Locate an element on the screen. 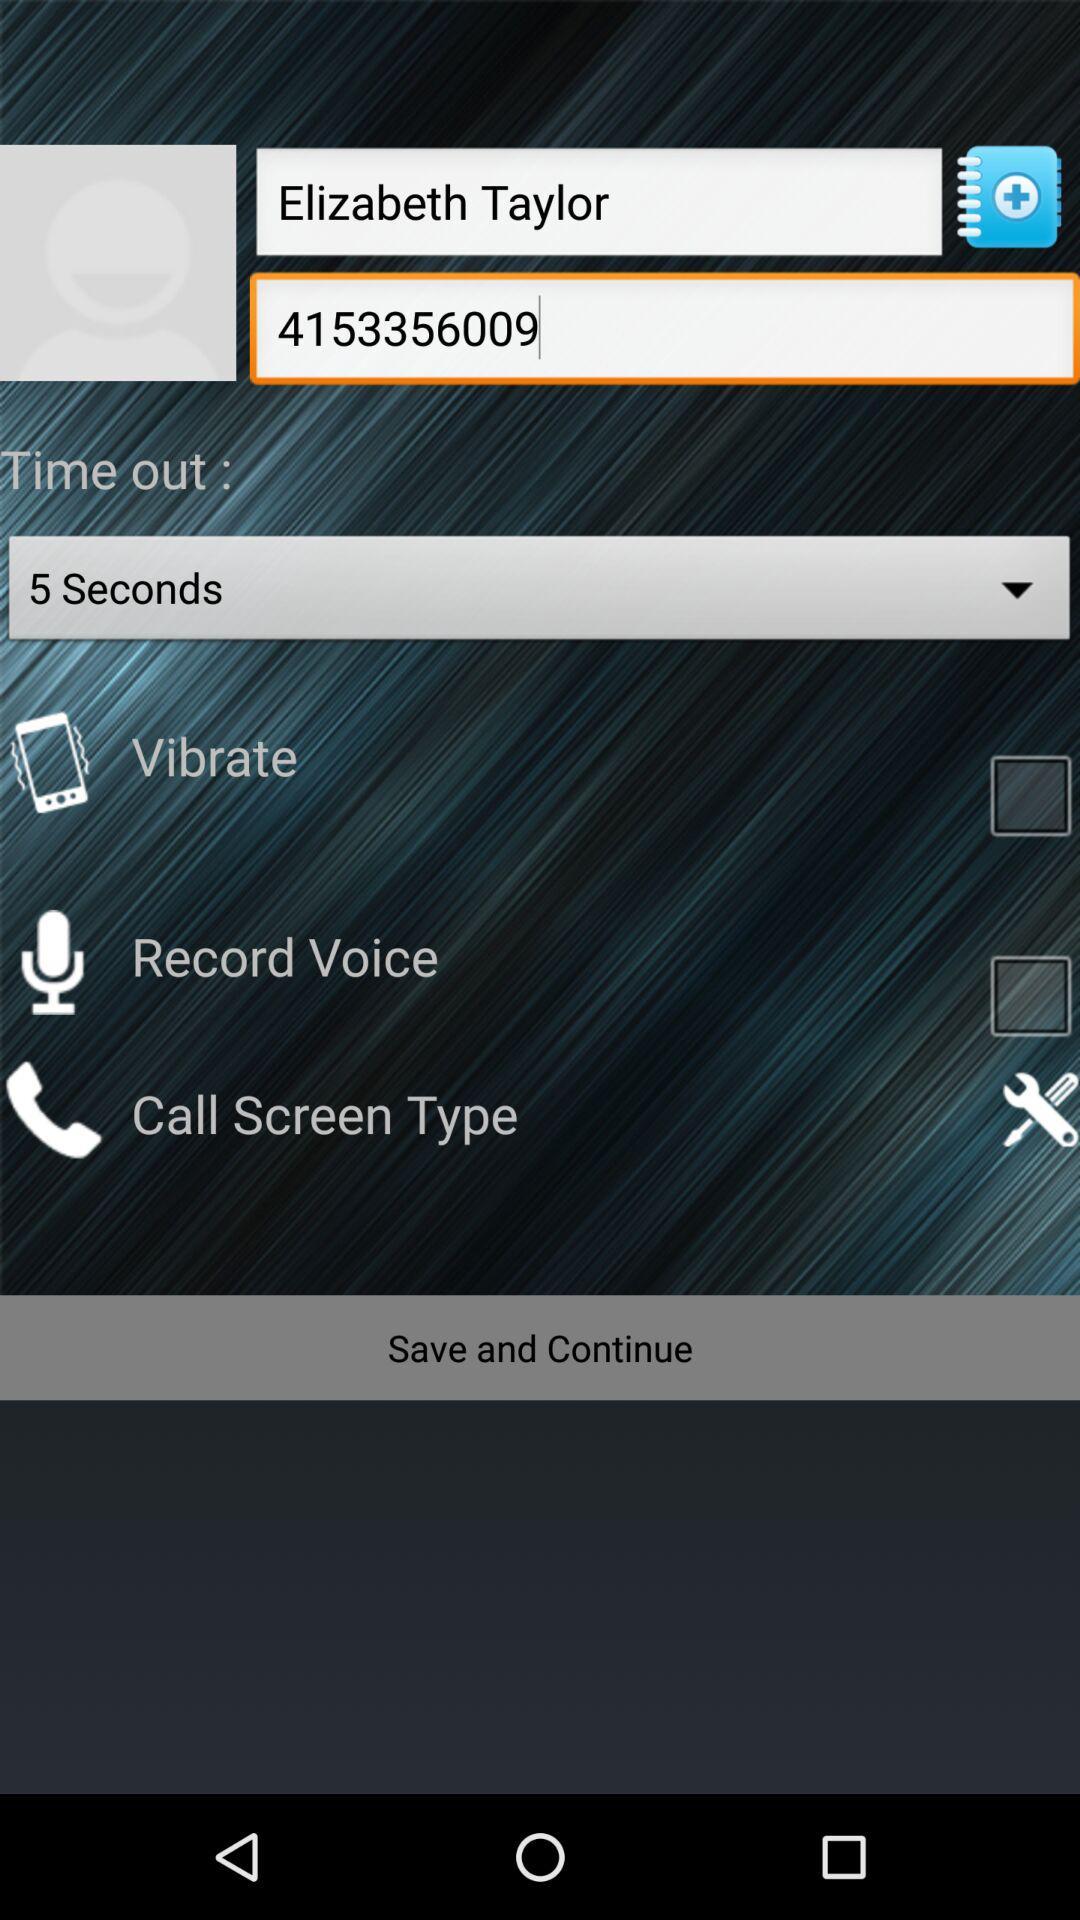  show more contacts is located at coordinates (1008, 196).